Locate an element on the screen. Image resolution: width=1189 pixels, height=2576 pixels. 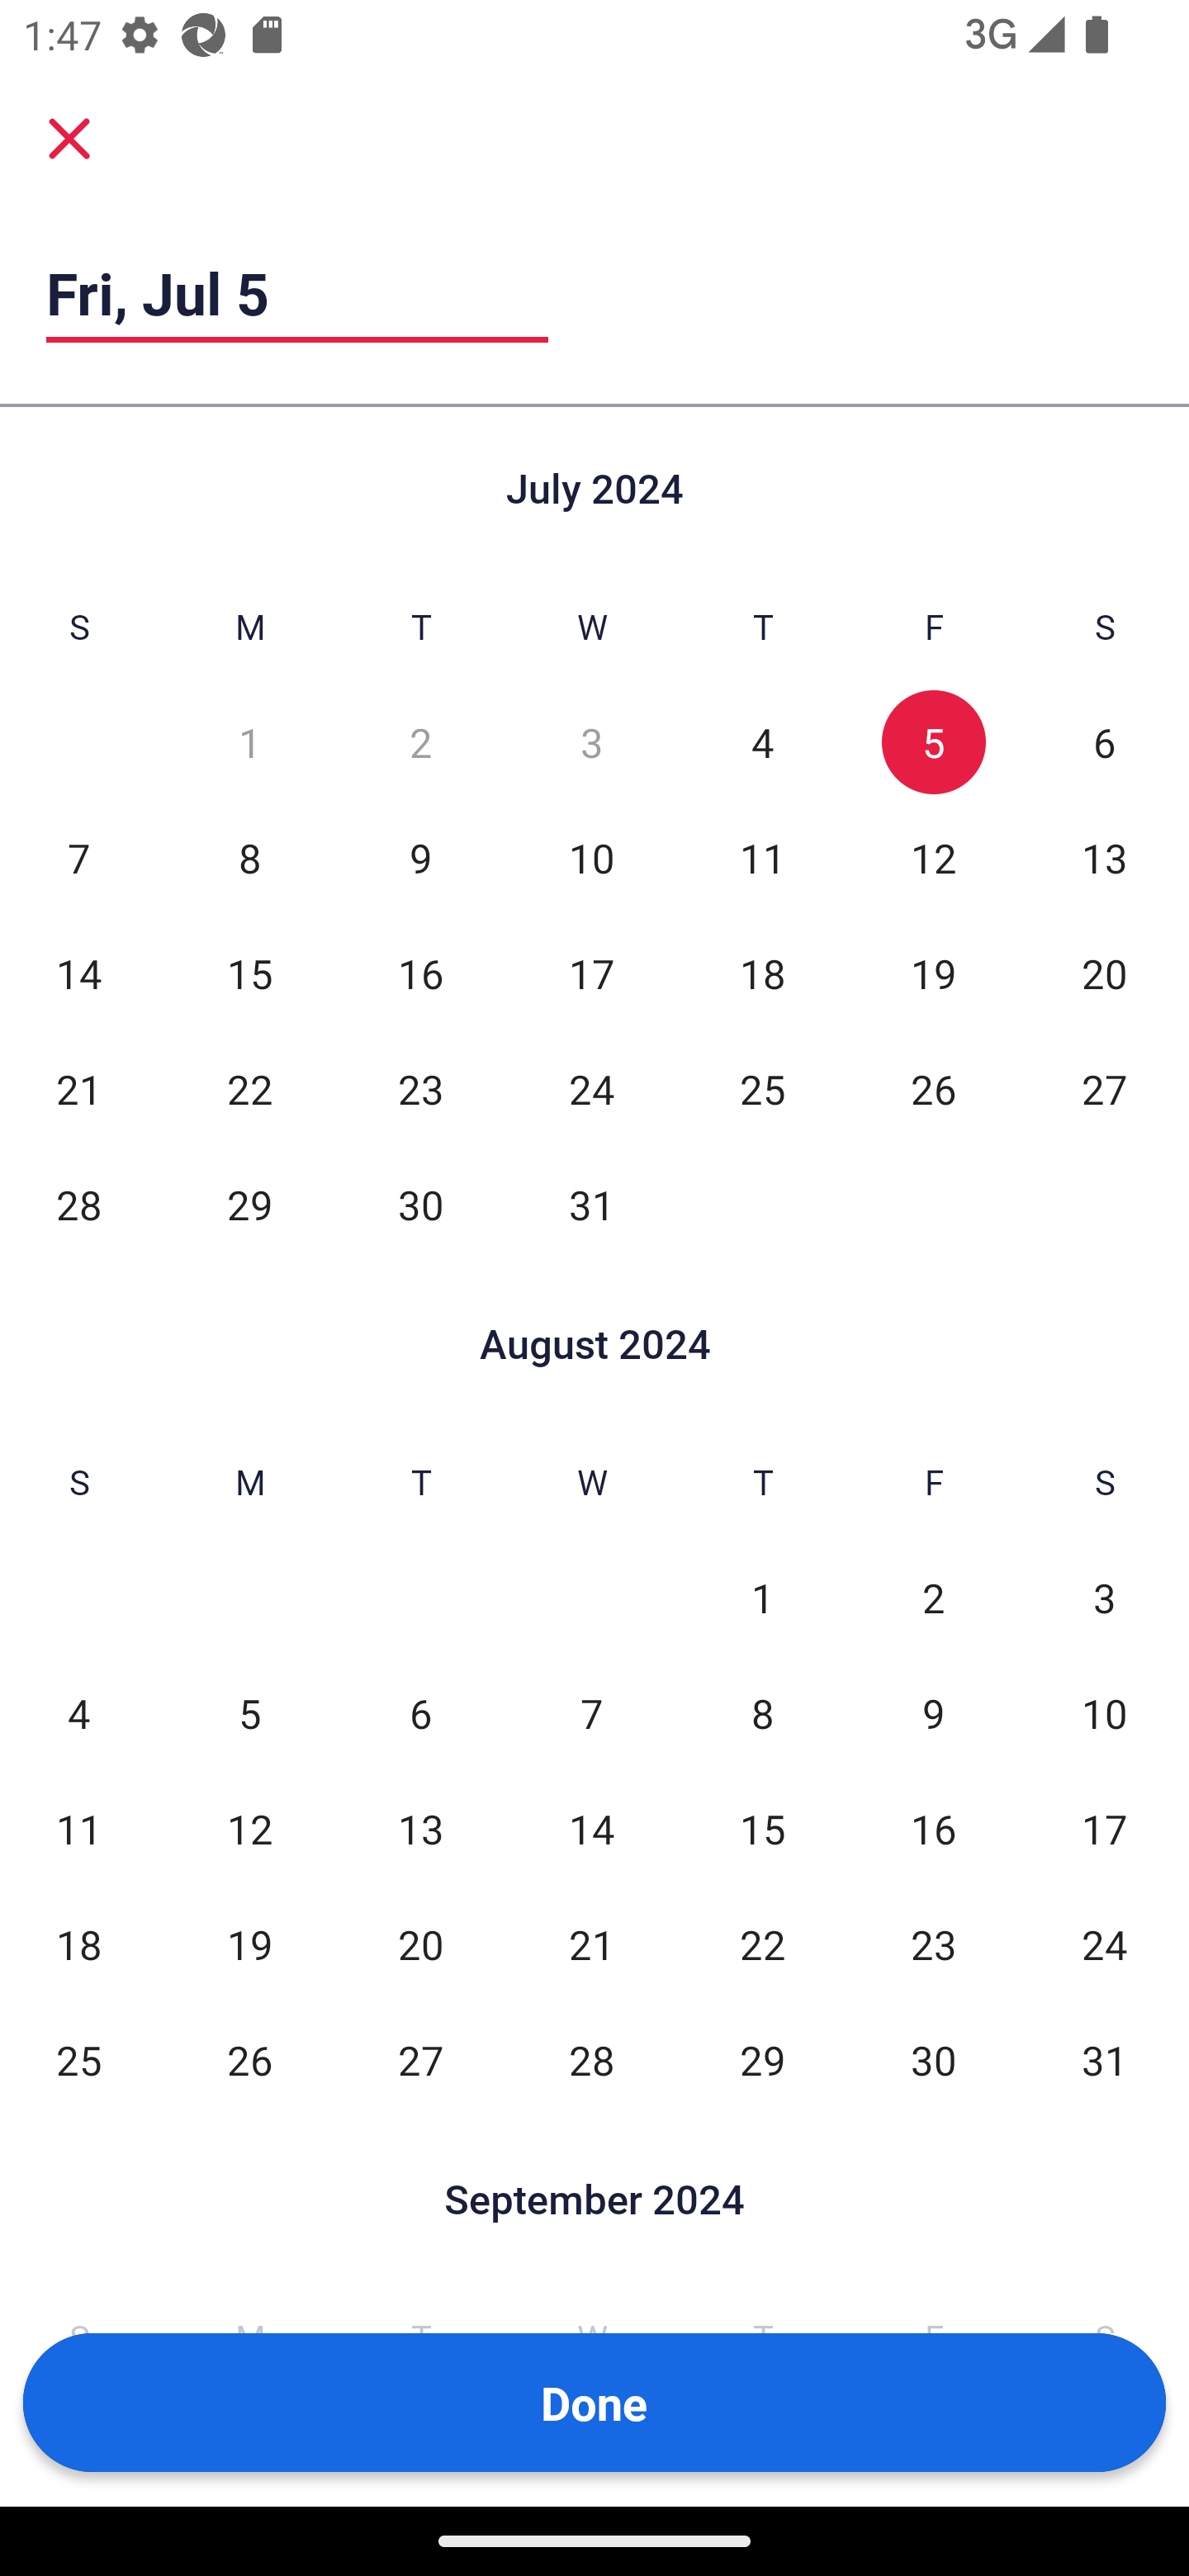
29 Mon, Jul 29, Not Selected is located at coordinates (249, 1204).